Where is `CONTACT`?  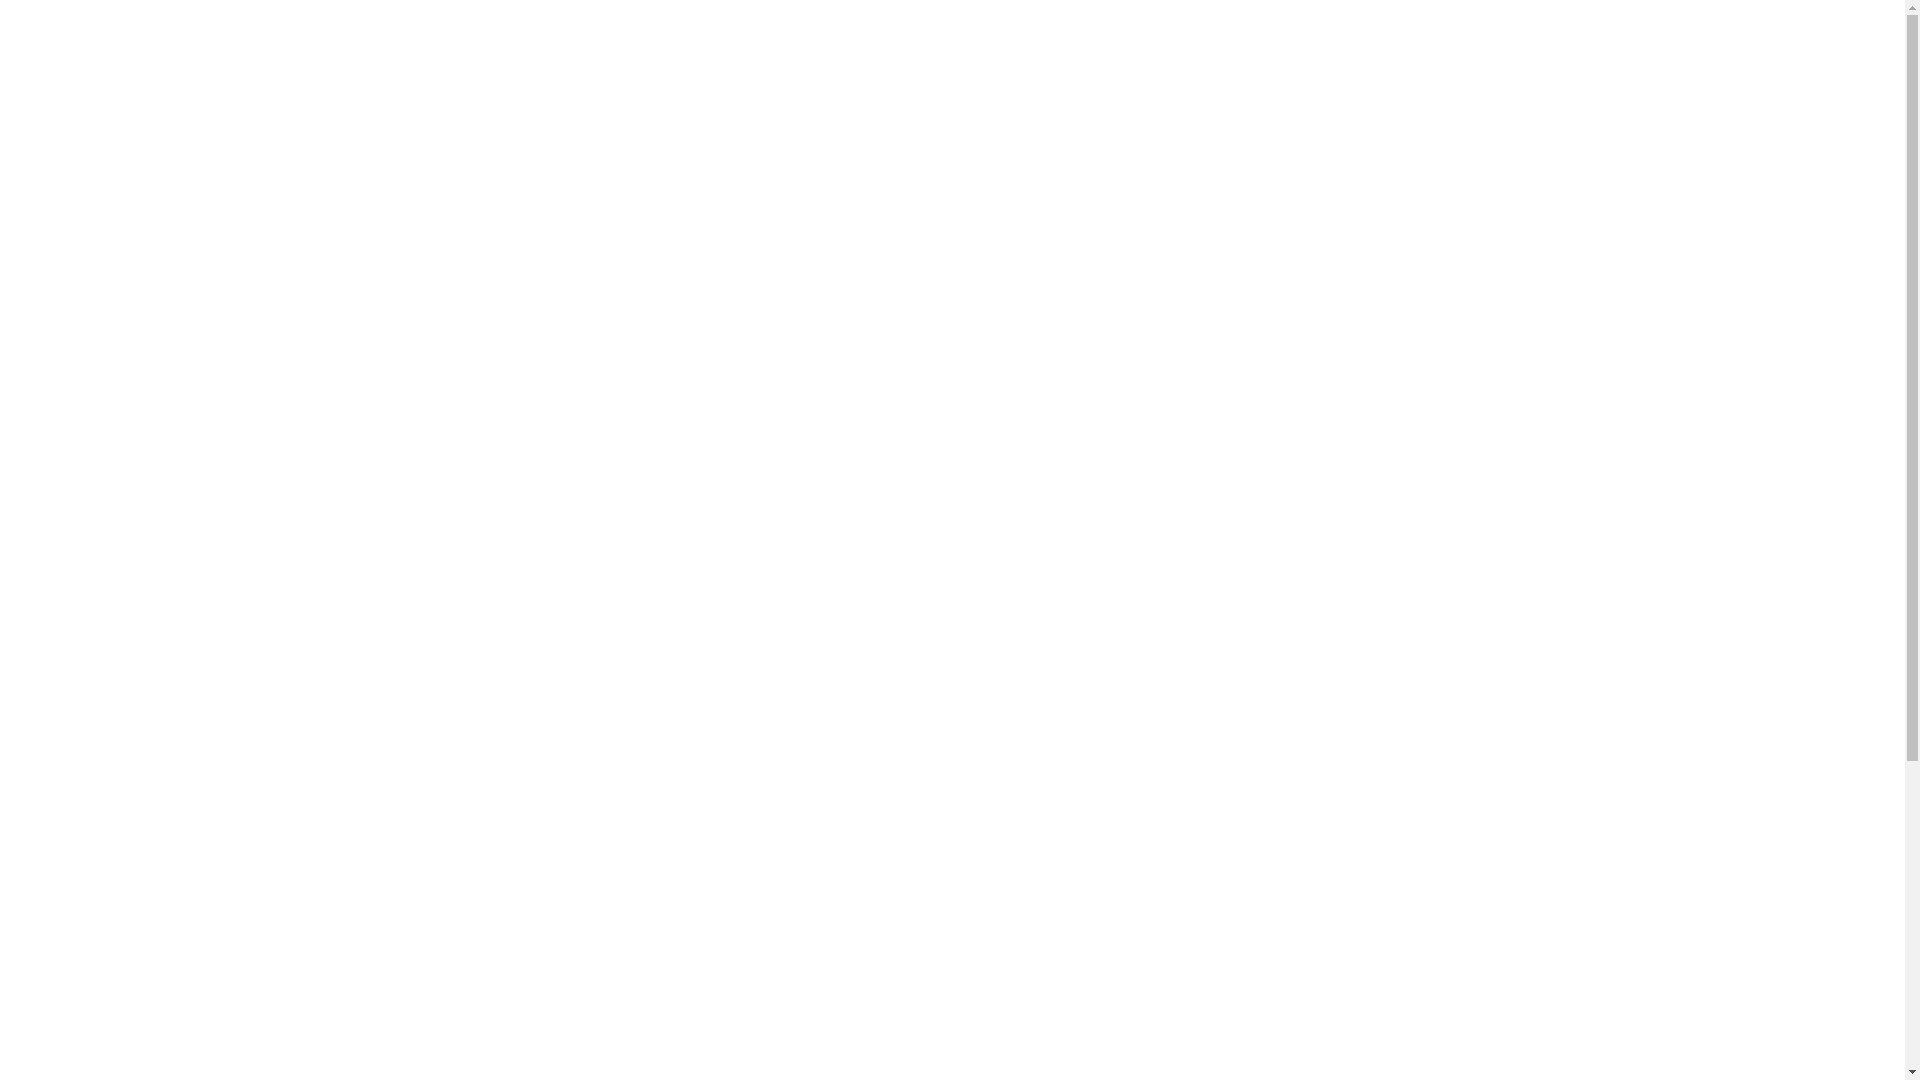 CONTACT is located at coordinates (1458, 50).